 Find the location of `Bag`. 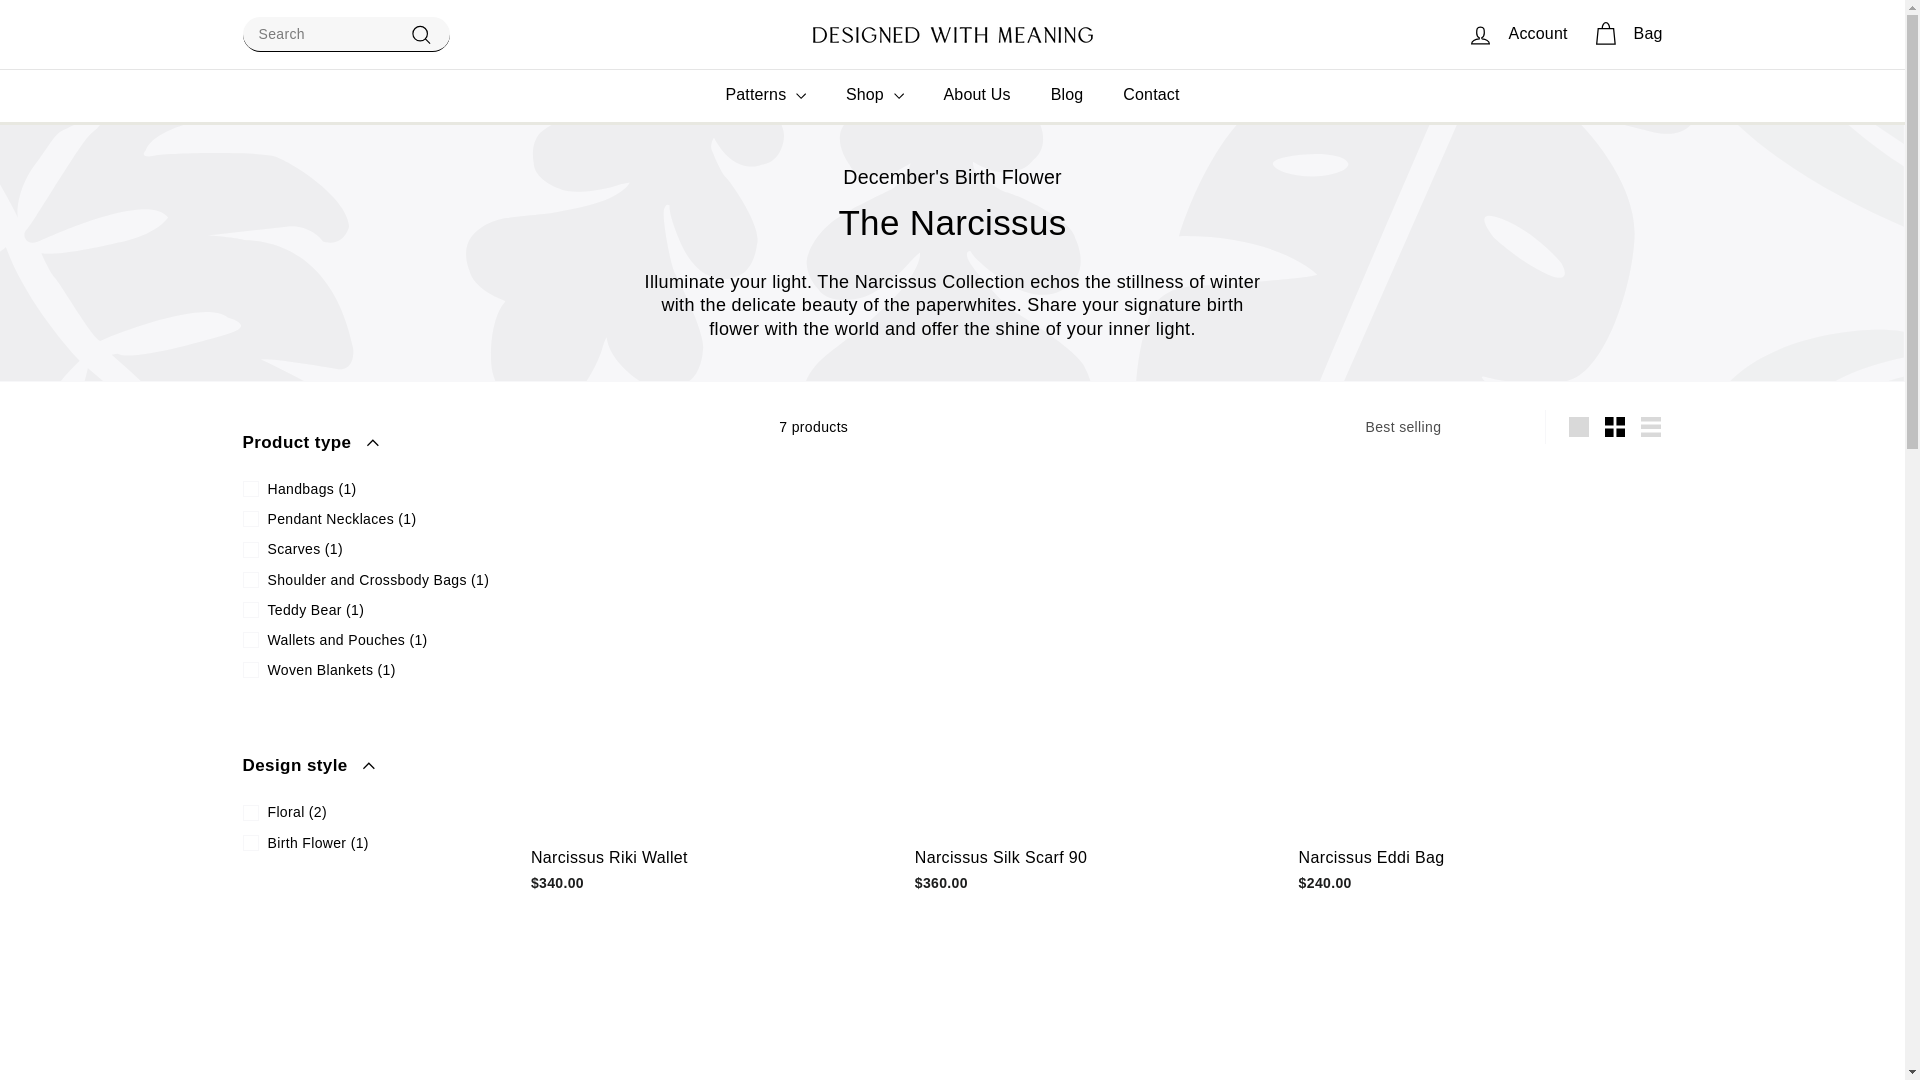

Bag is located at coordinates (1627, 34).